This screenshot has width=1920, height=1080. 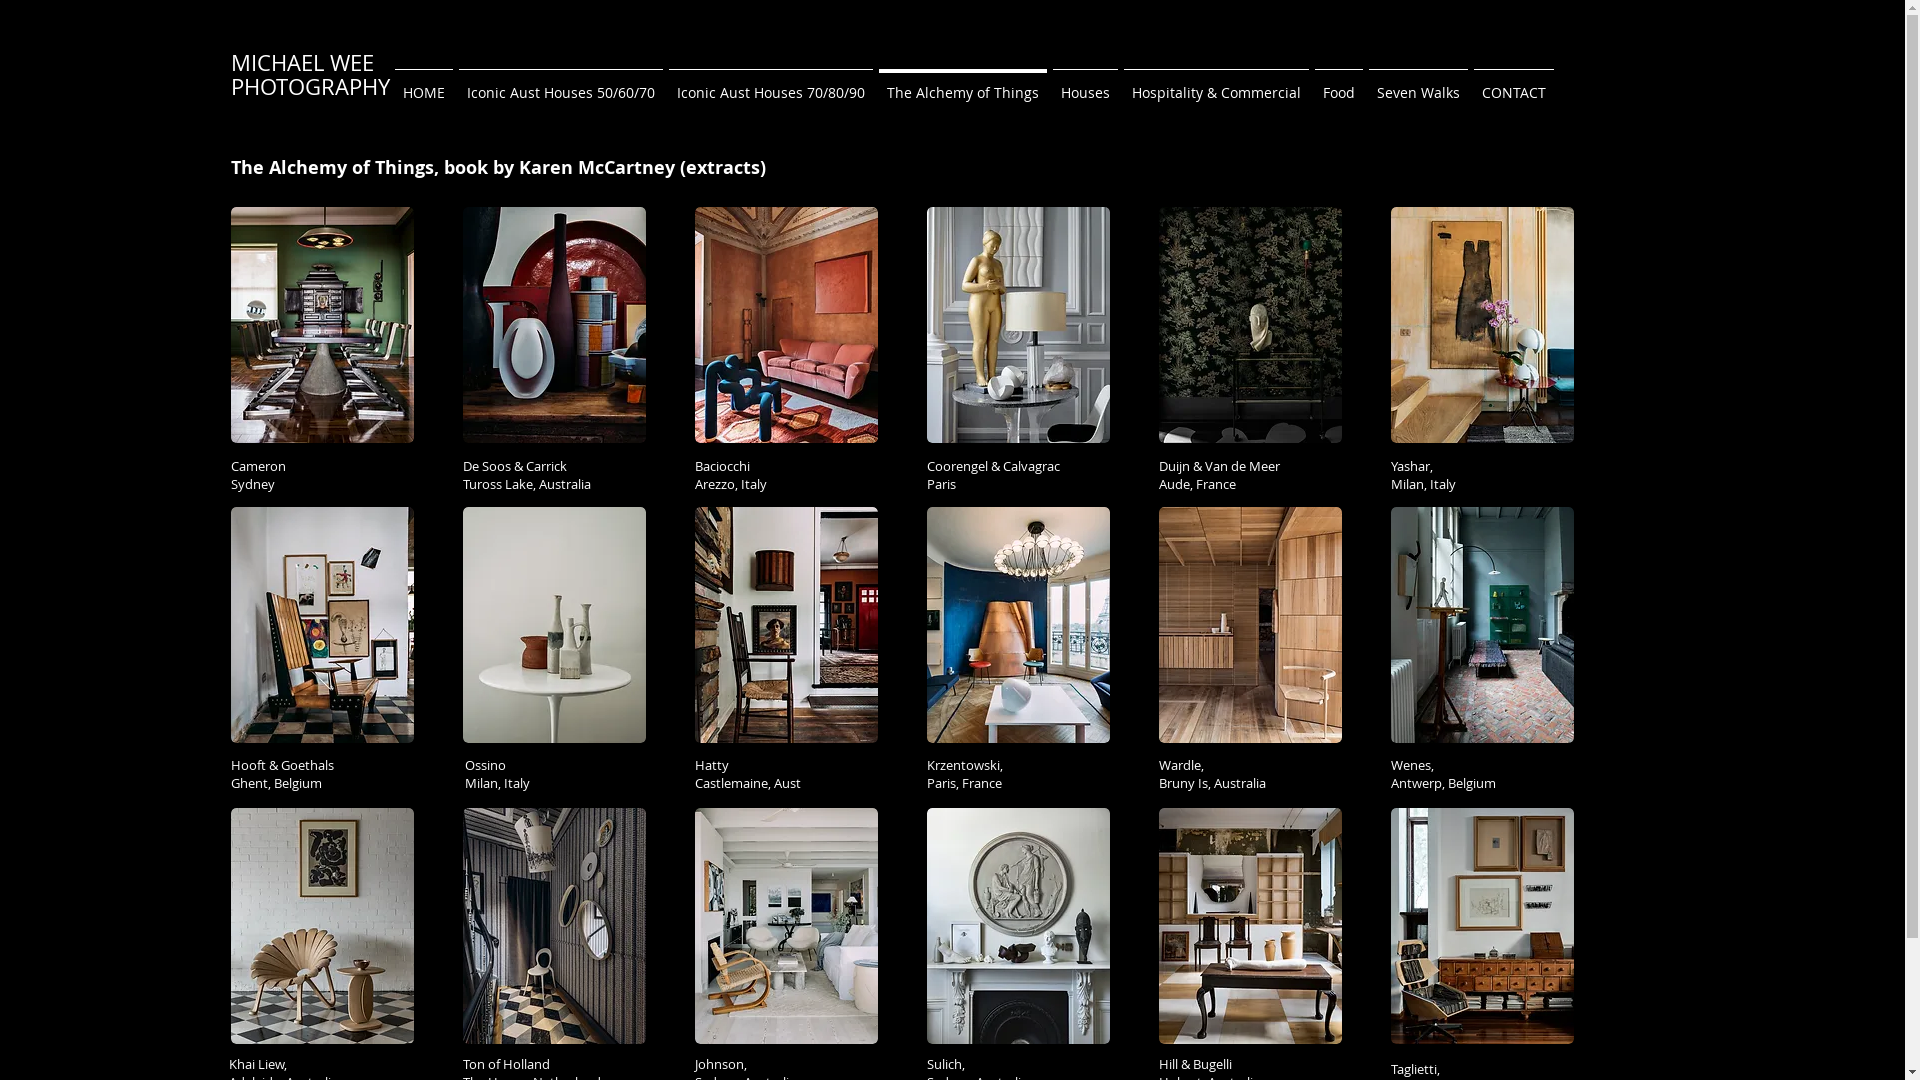 What do you see at coordinates (554, 325) in the screenshot?
I see `Murcutt_0720.jpg` at bounding box center [554, 325].